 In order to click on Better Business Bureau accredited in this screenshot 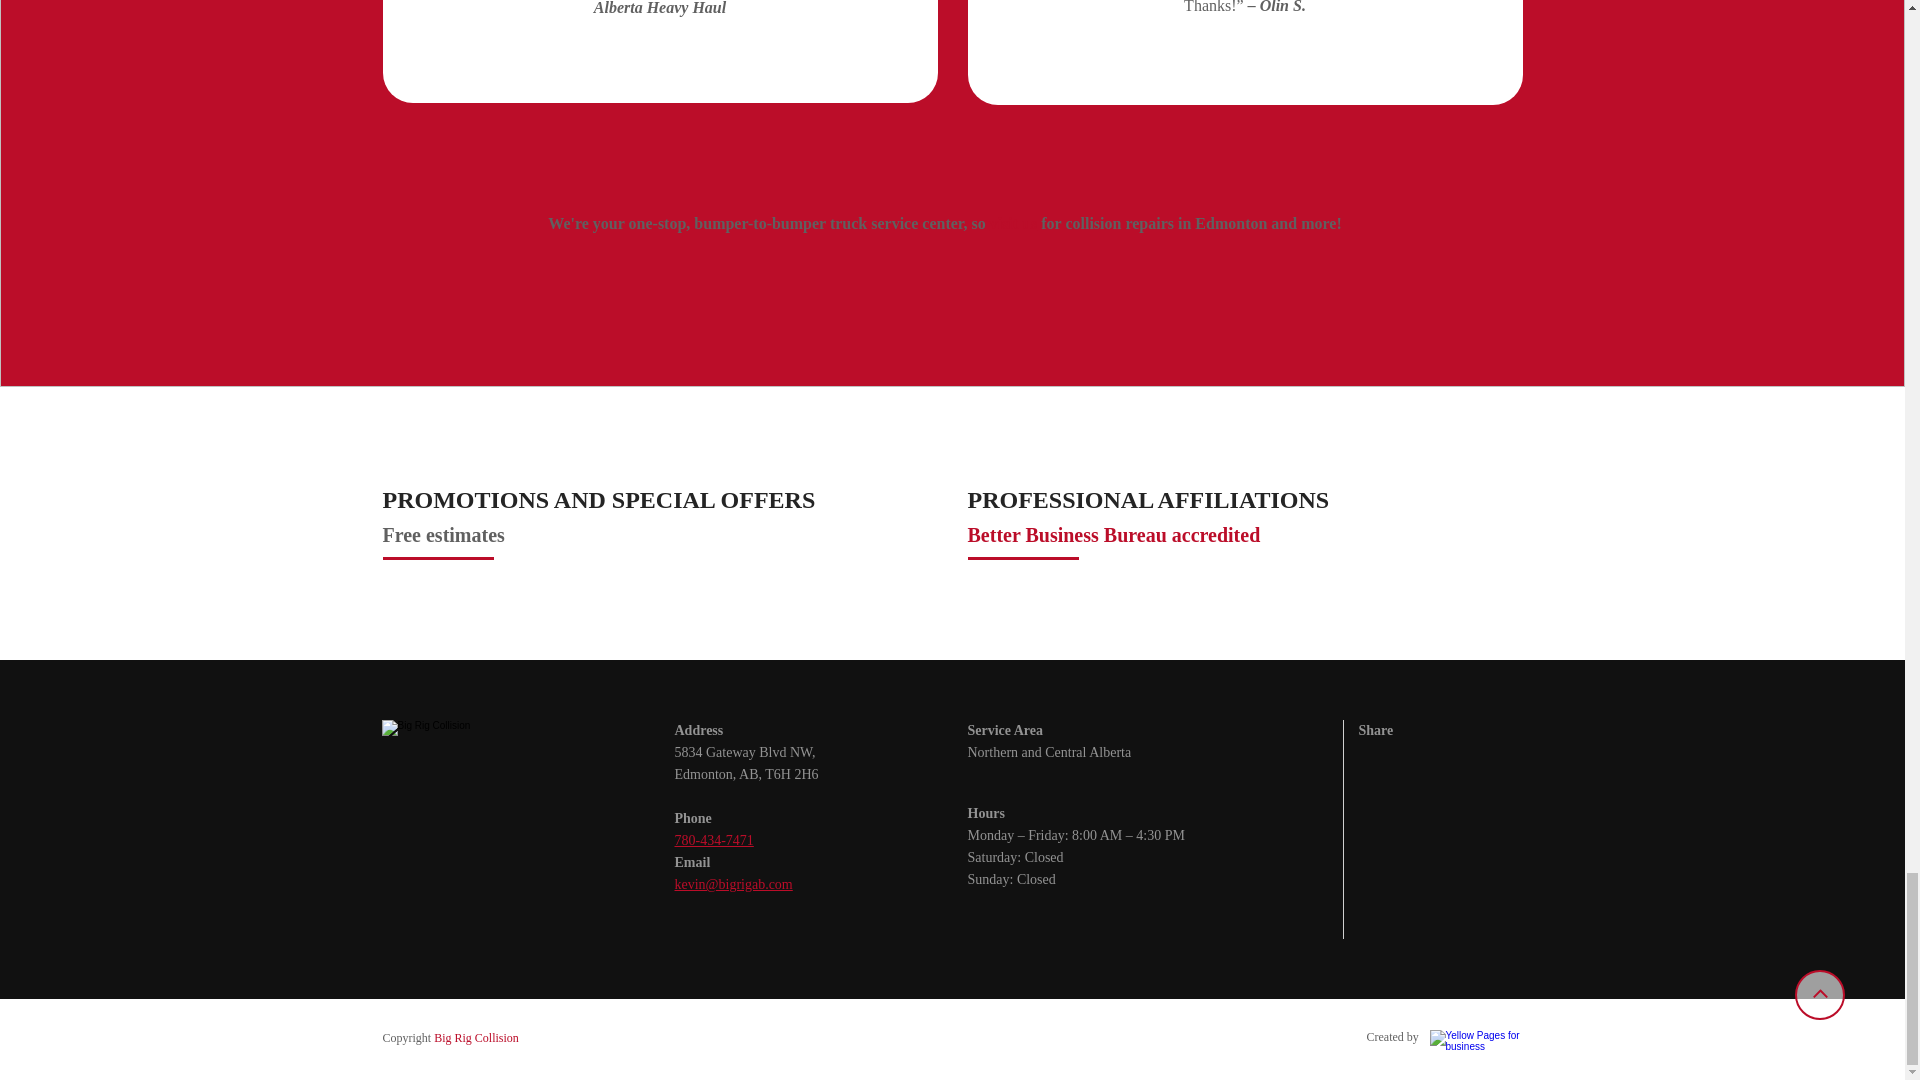, I will do `click(1114, 534)`.